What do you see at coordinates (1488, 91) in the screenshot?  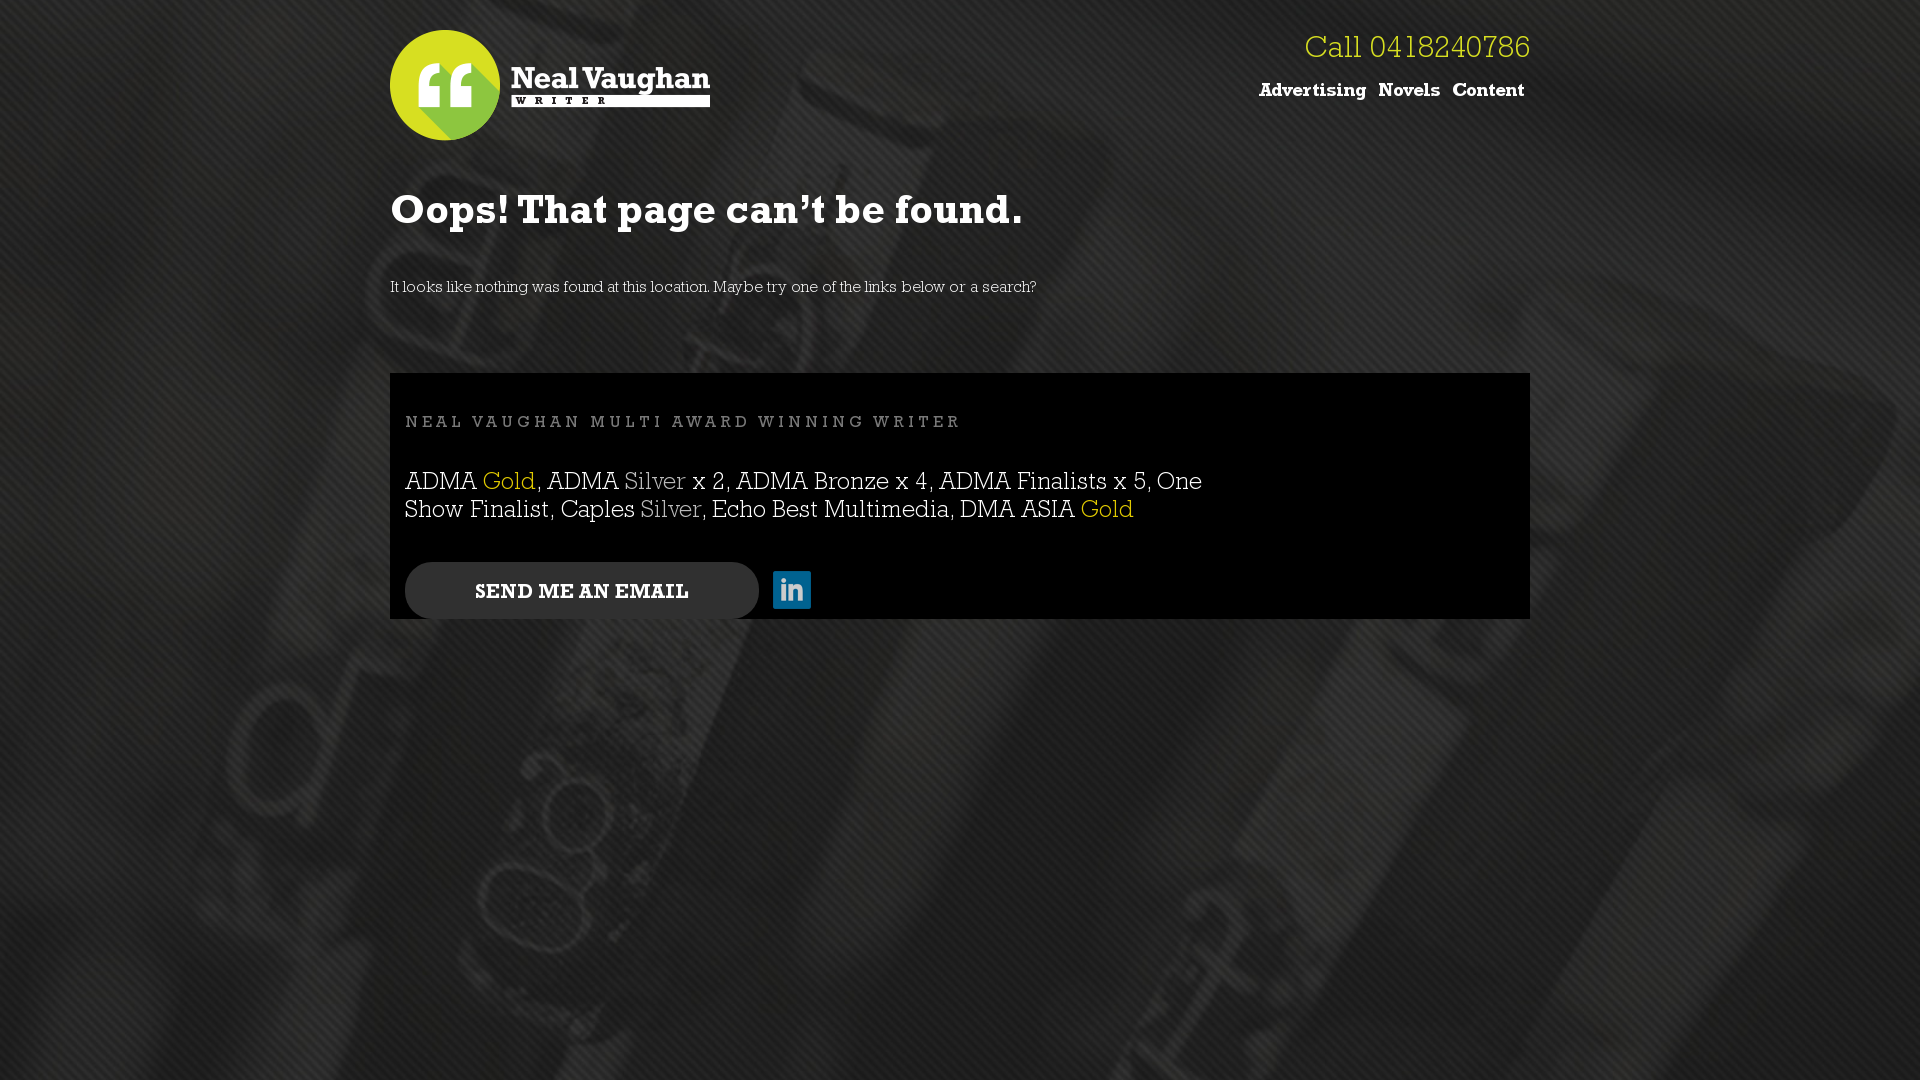 I see `Content` at bounding box center [1488, 91].